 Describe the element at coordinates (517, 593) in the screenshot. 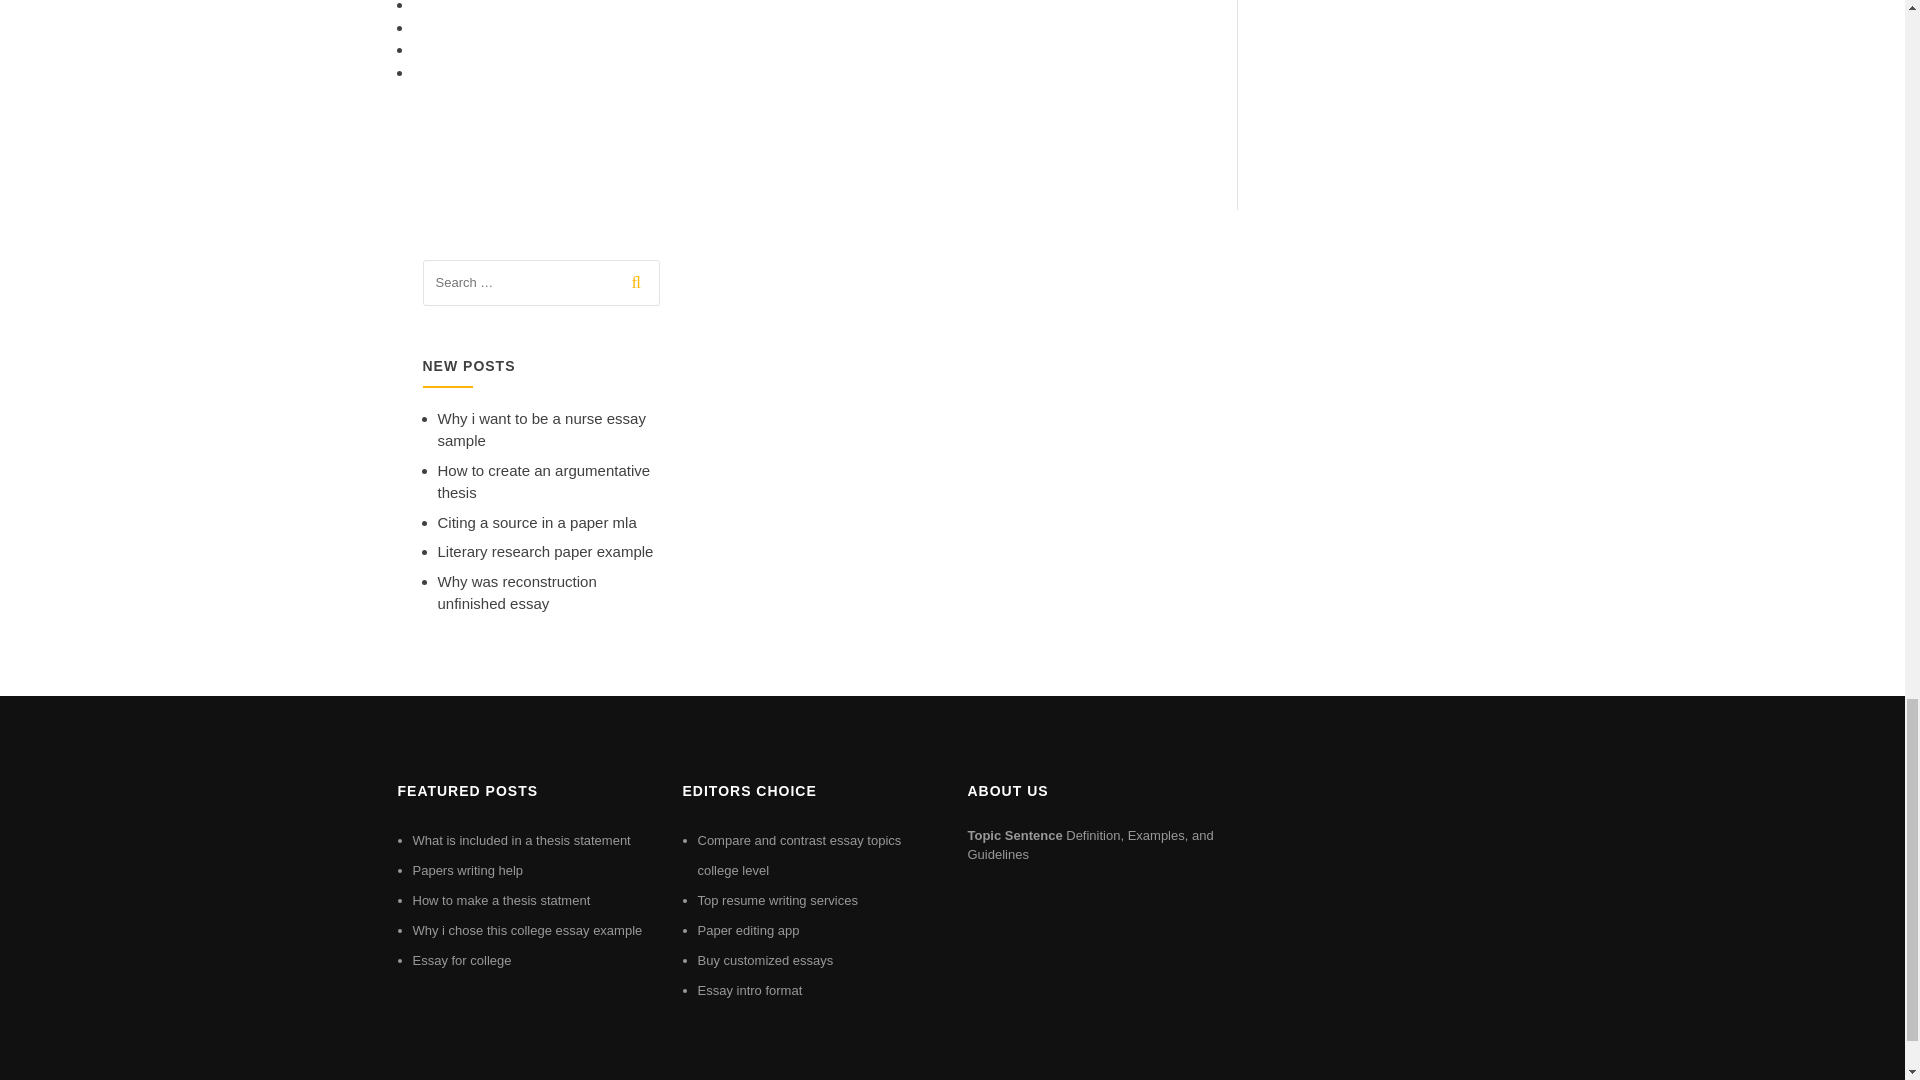

I see `Why was reconstruction unfinished essay` at that location.